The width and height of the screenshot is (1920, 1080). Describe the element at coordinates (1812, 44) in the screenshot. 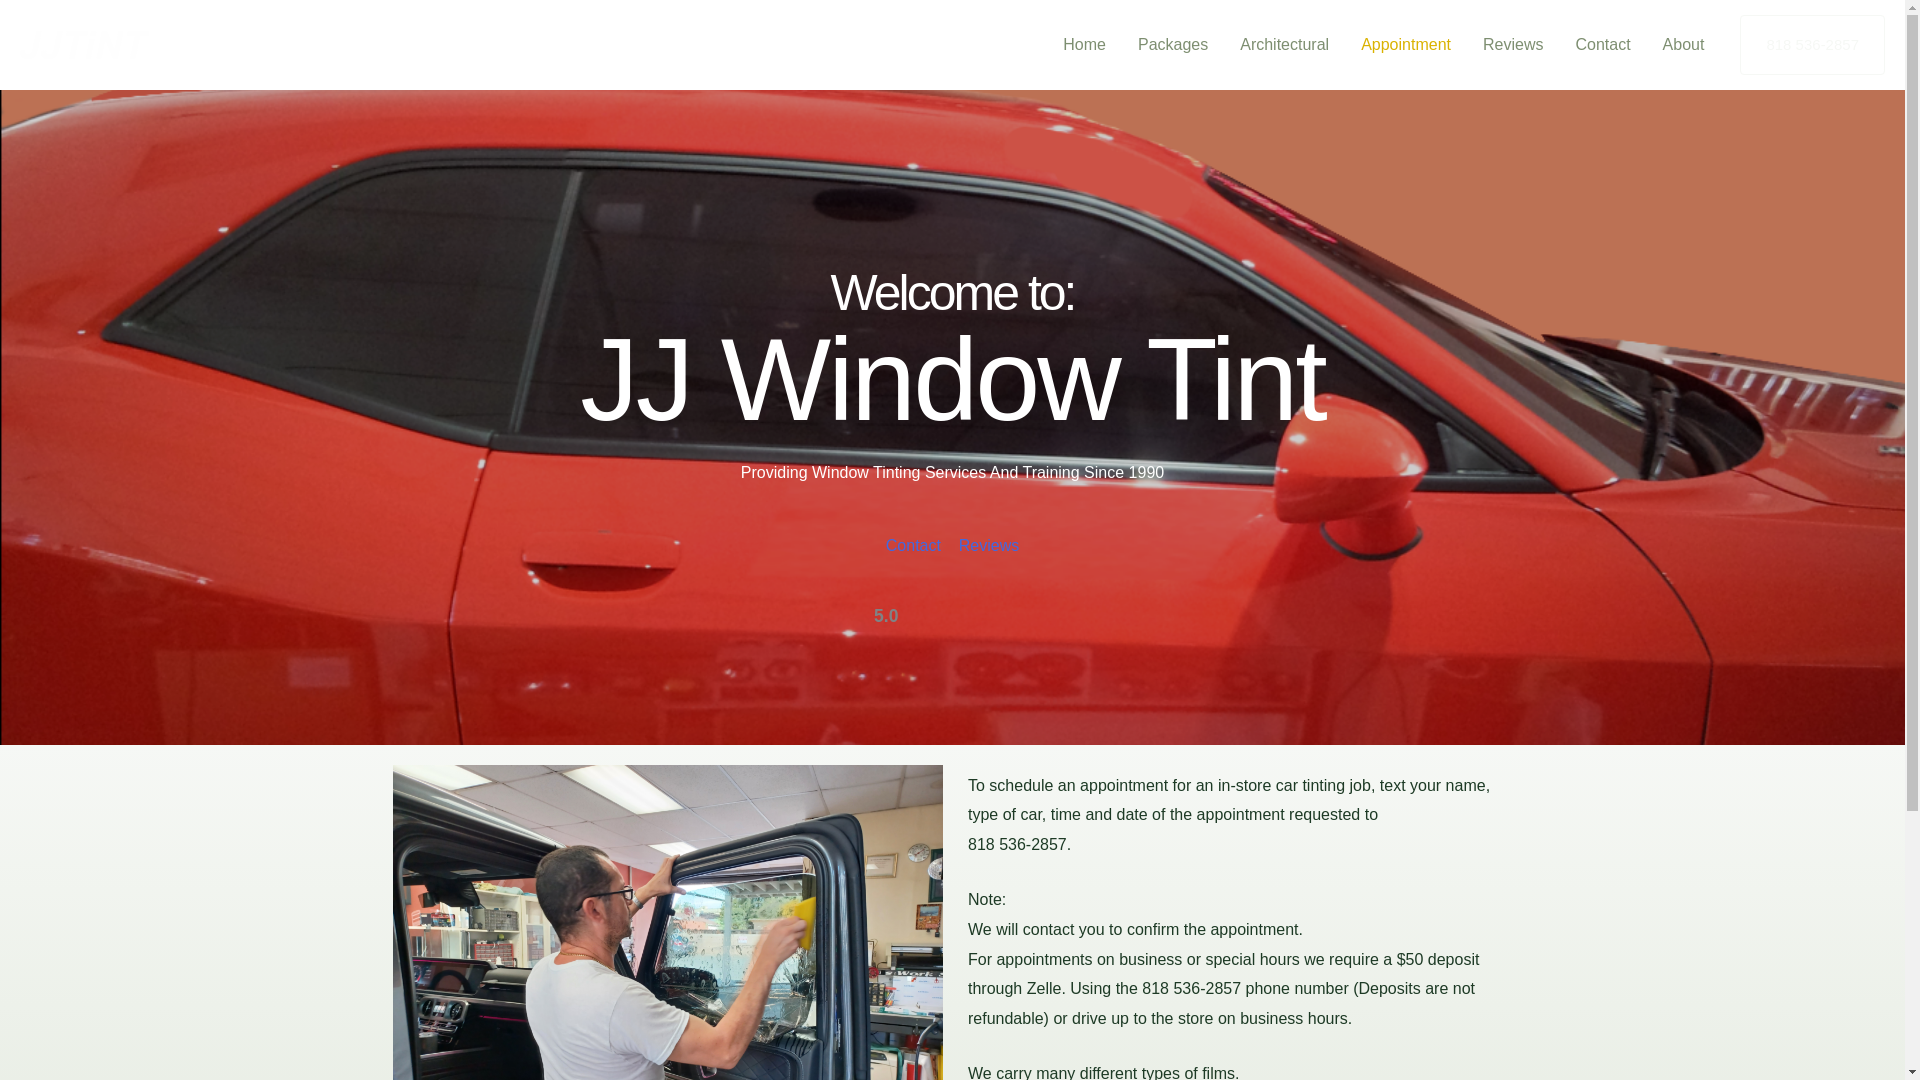

I see `818 536-2857` at that location.